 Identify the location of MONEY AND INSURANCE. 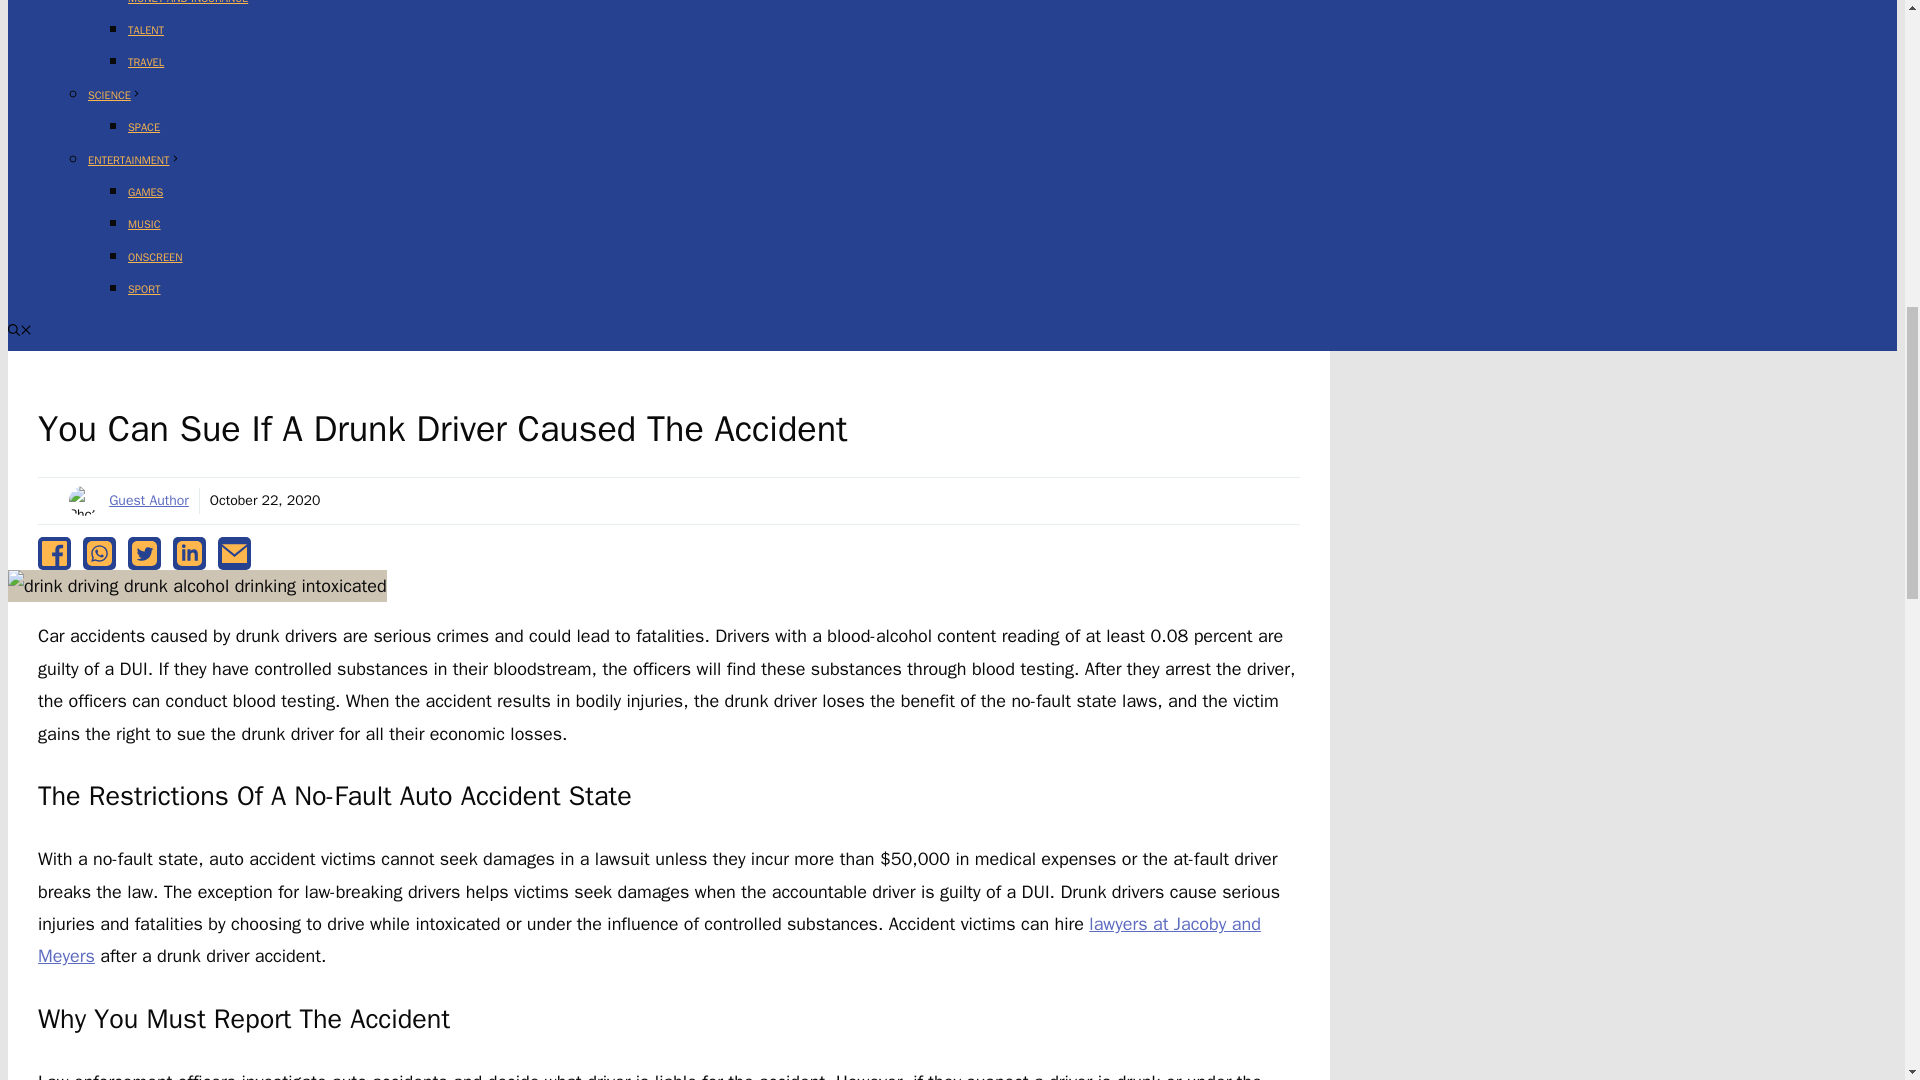
(188, 2).